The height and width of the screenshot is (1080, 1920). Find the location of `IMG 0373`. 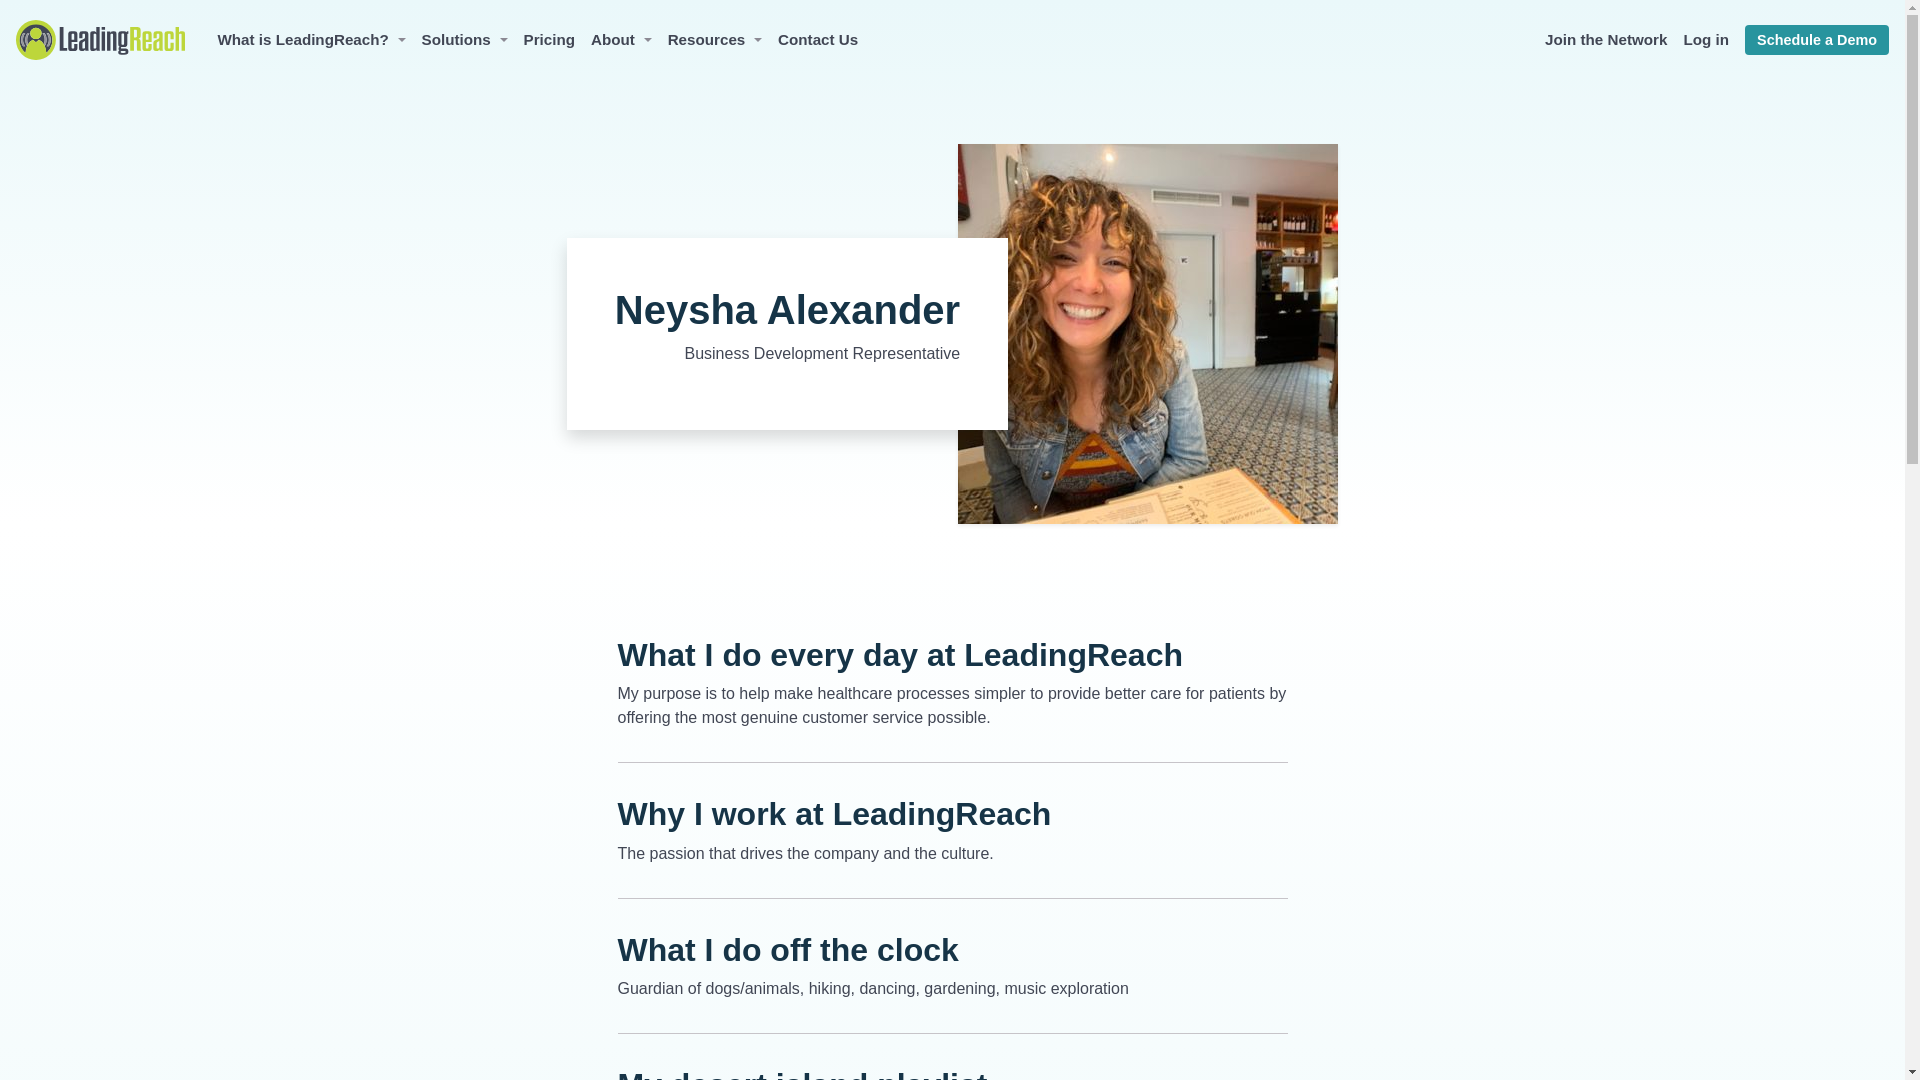

IMG 0373 is located at coordinates (1148, 333).